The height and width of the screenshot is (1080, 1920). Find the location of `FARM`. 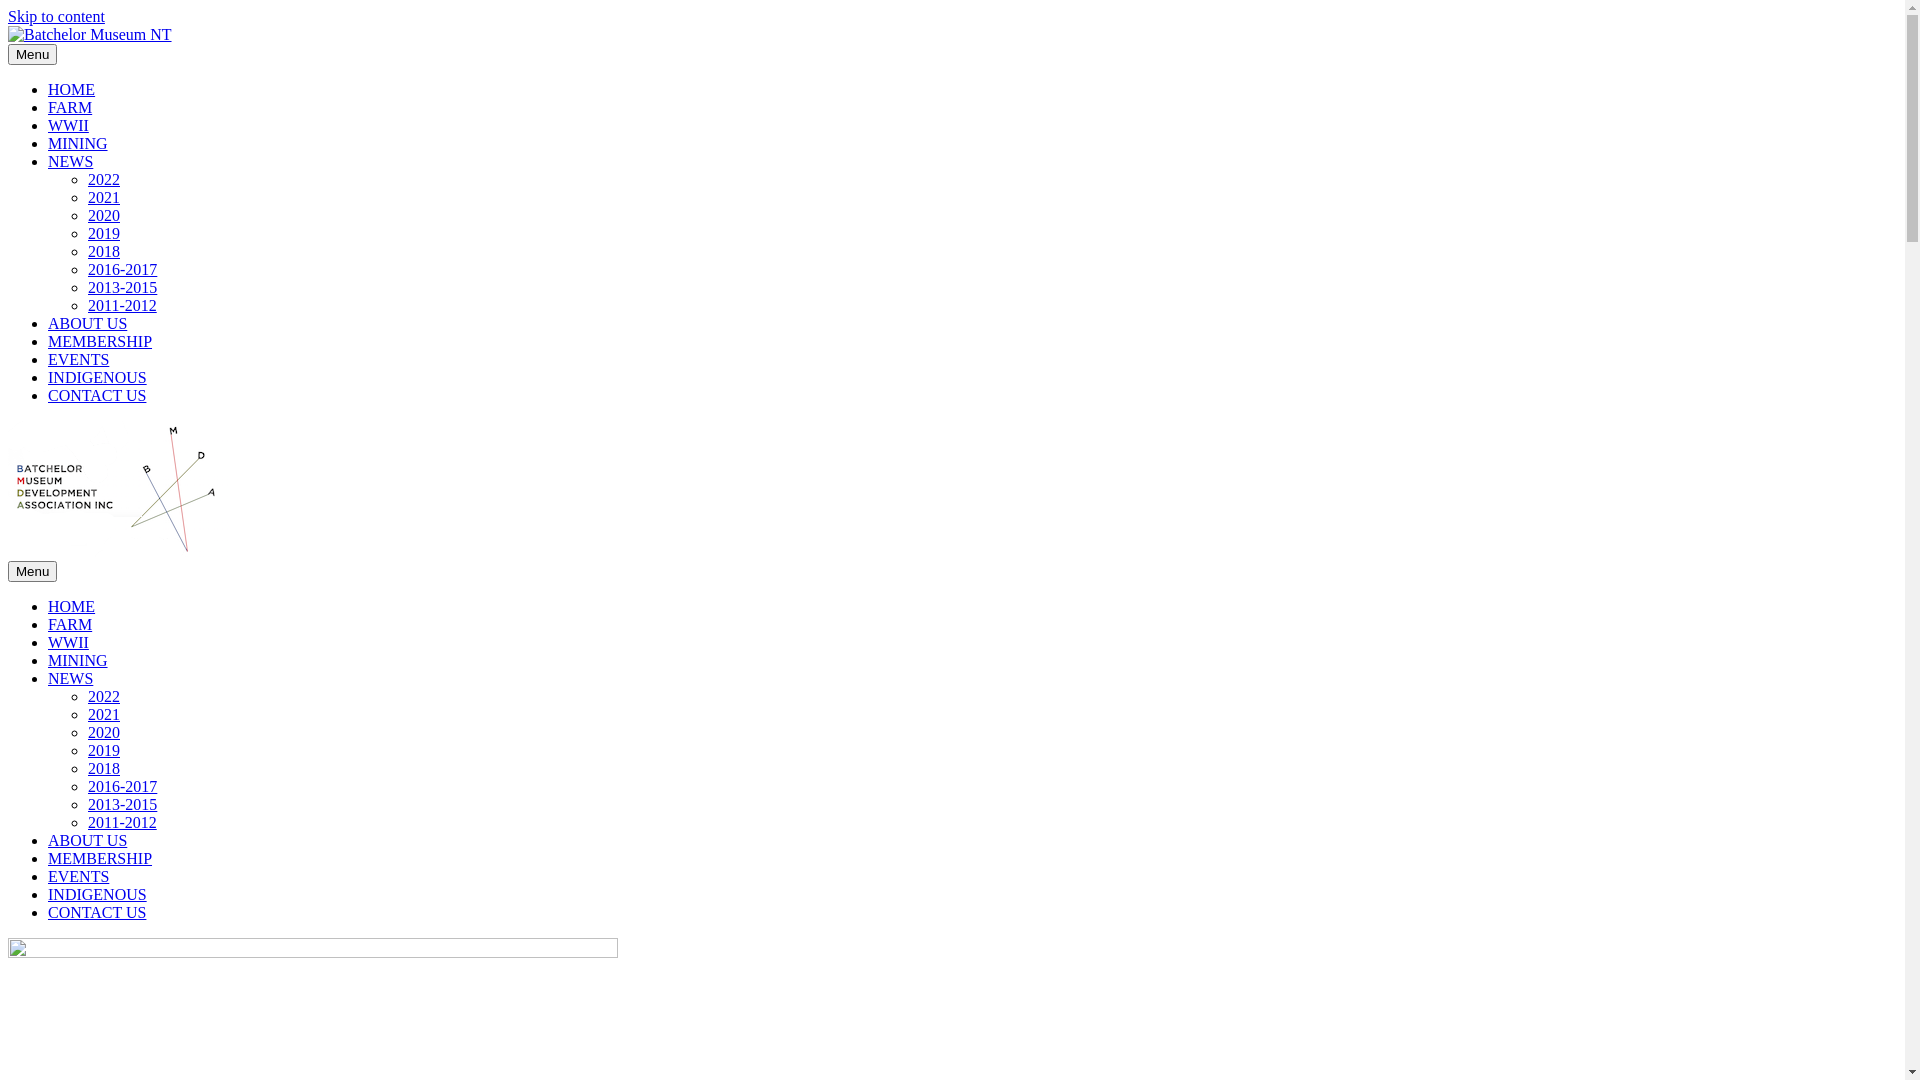

FARM is located at coordinates (70, 108).